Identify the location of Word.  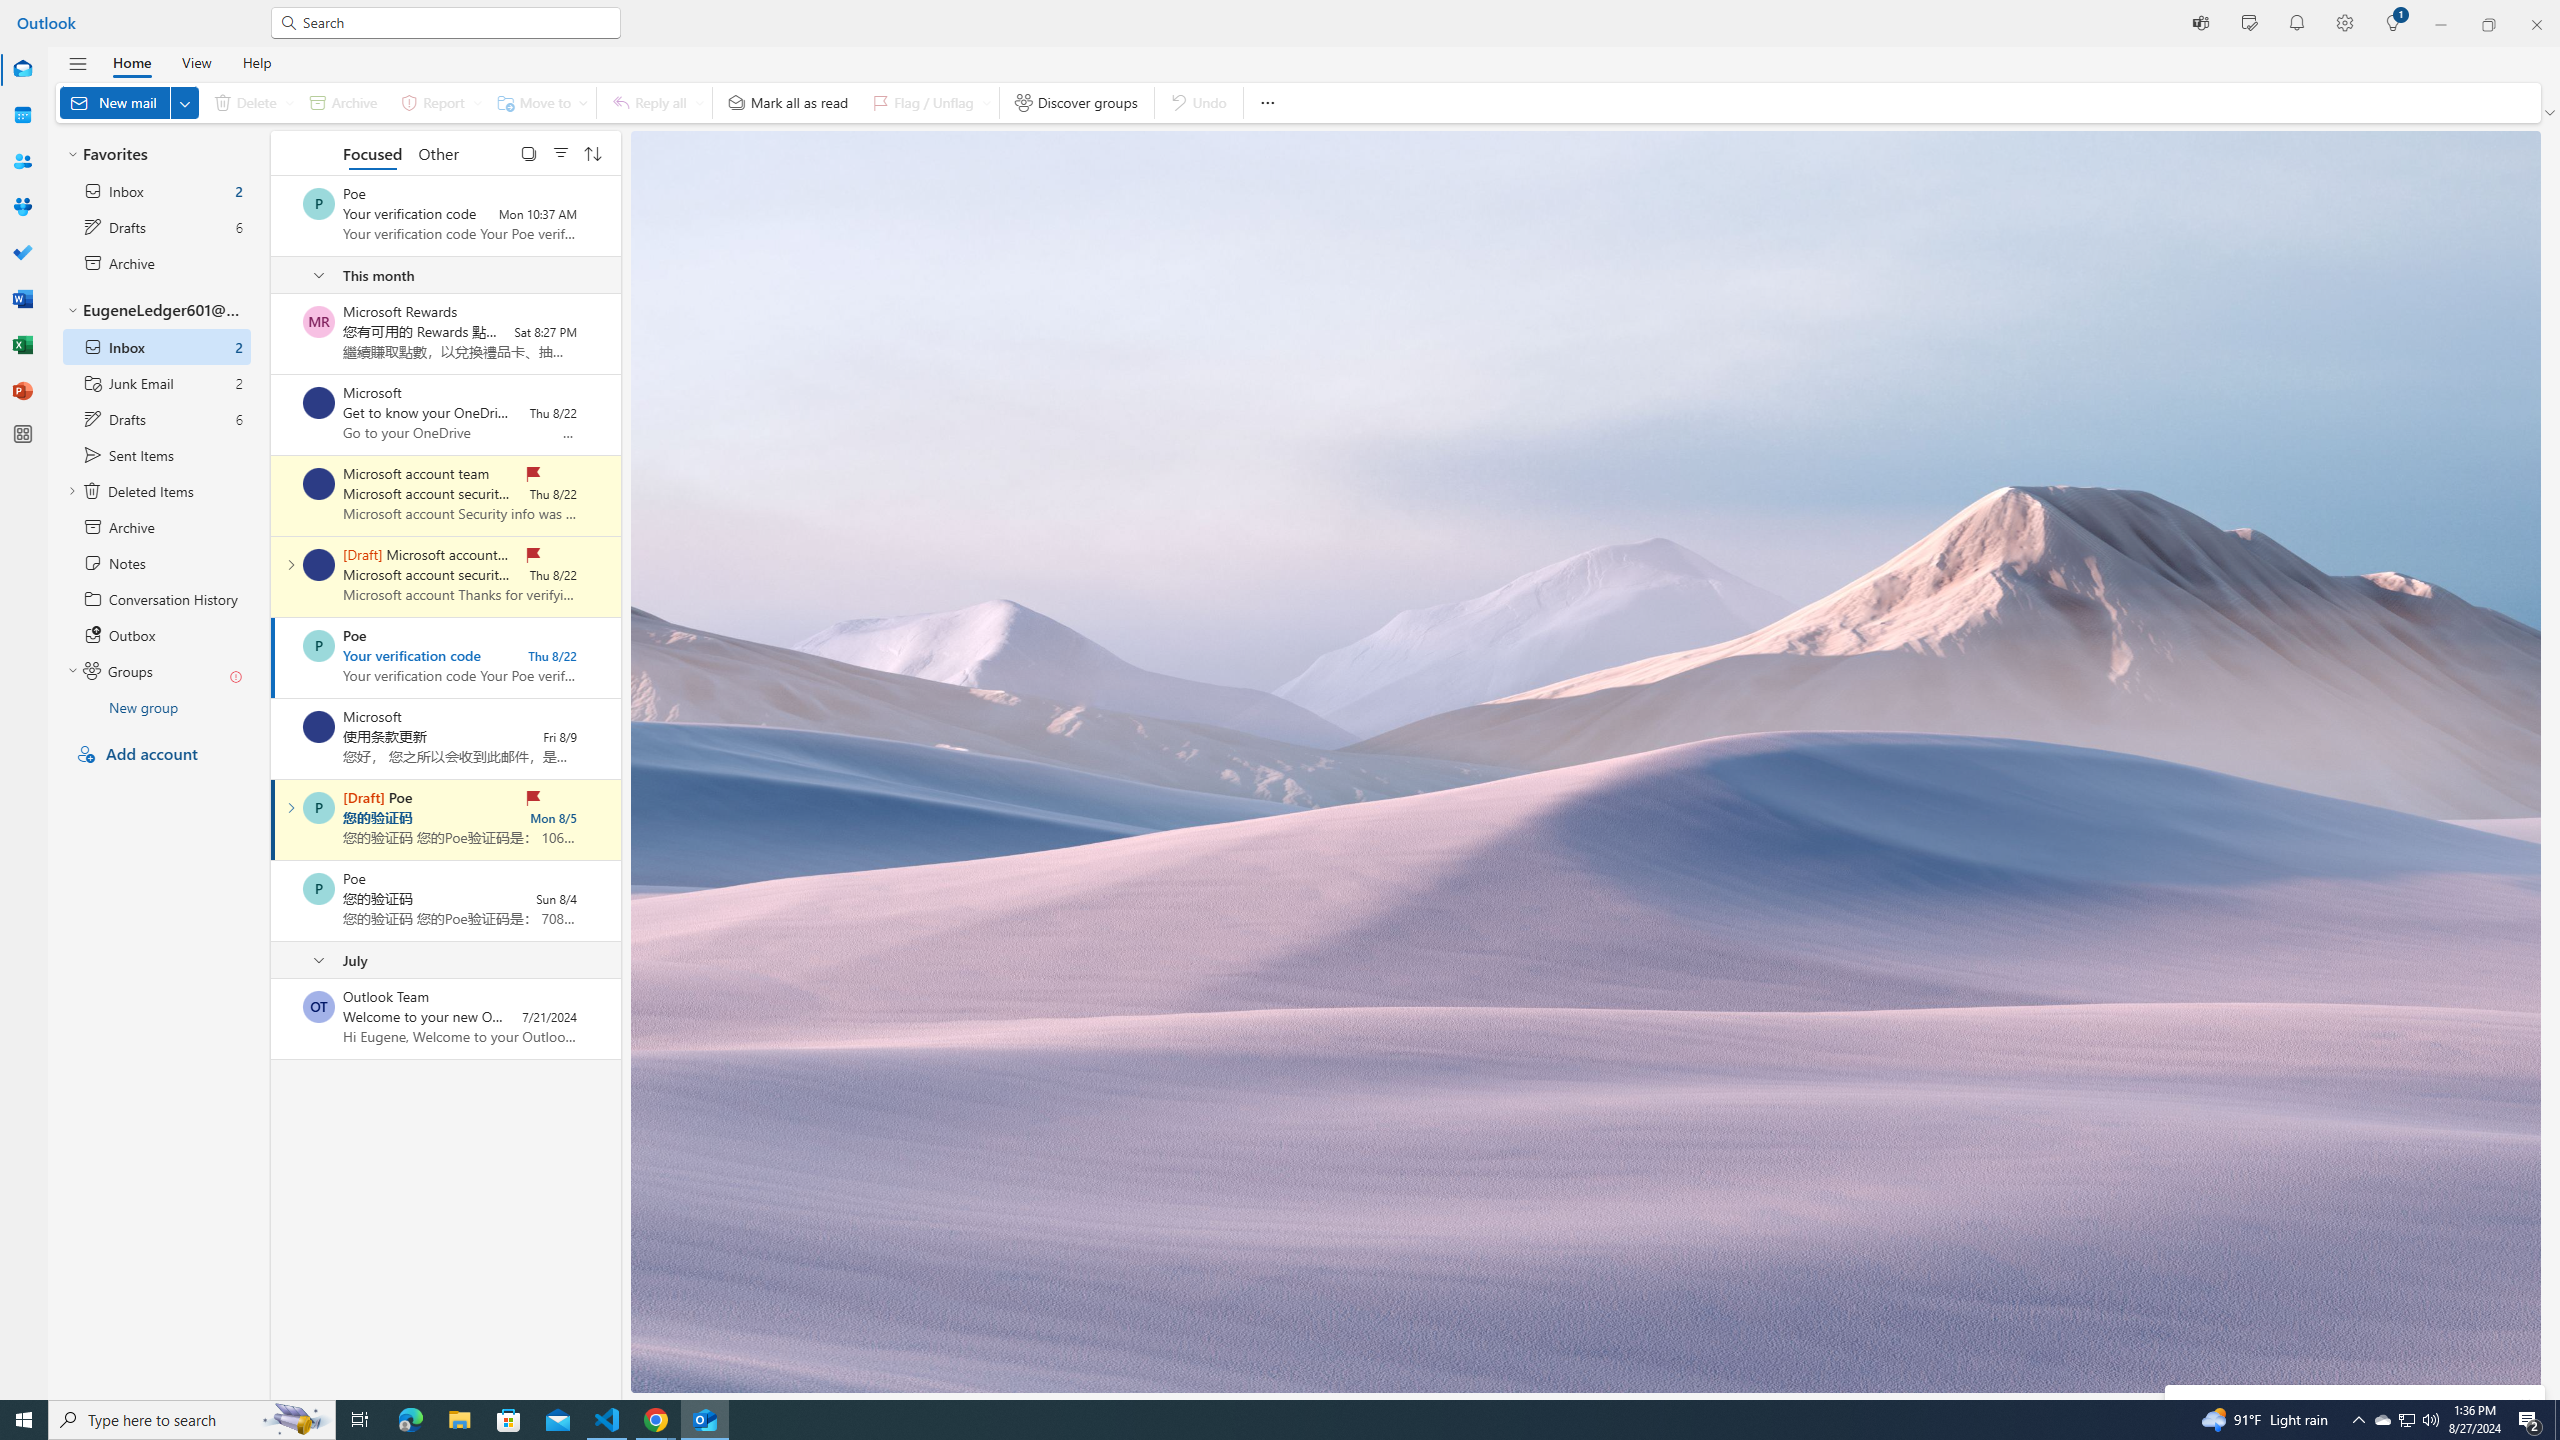
(22, 299).